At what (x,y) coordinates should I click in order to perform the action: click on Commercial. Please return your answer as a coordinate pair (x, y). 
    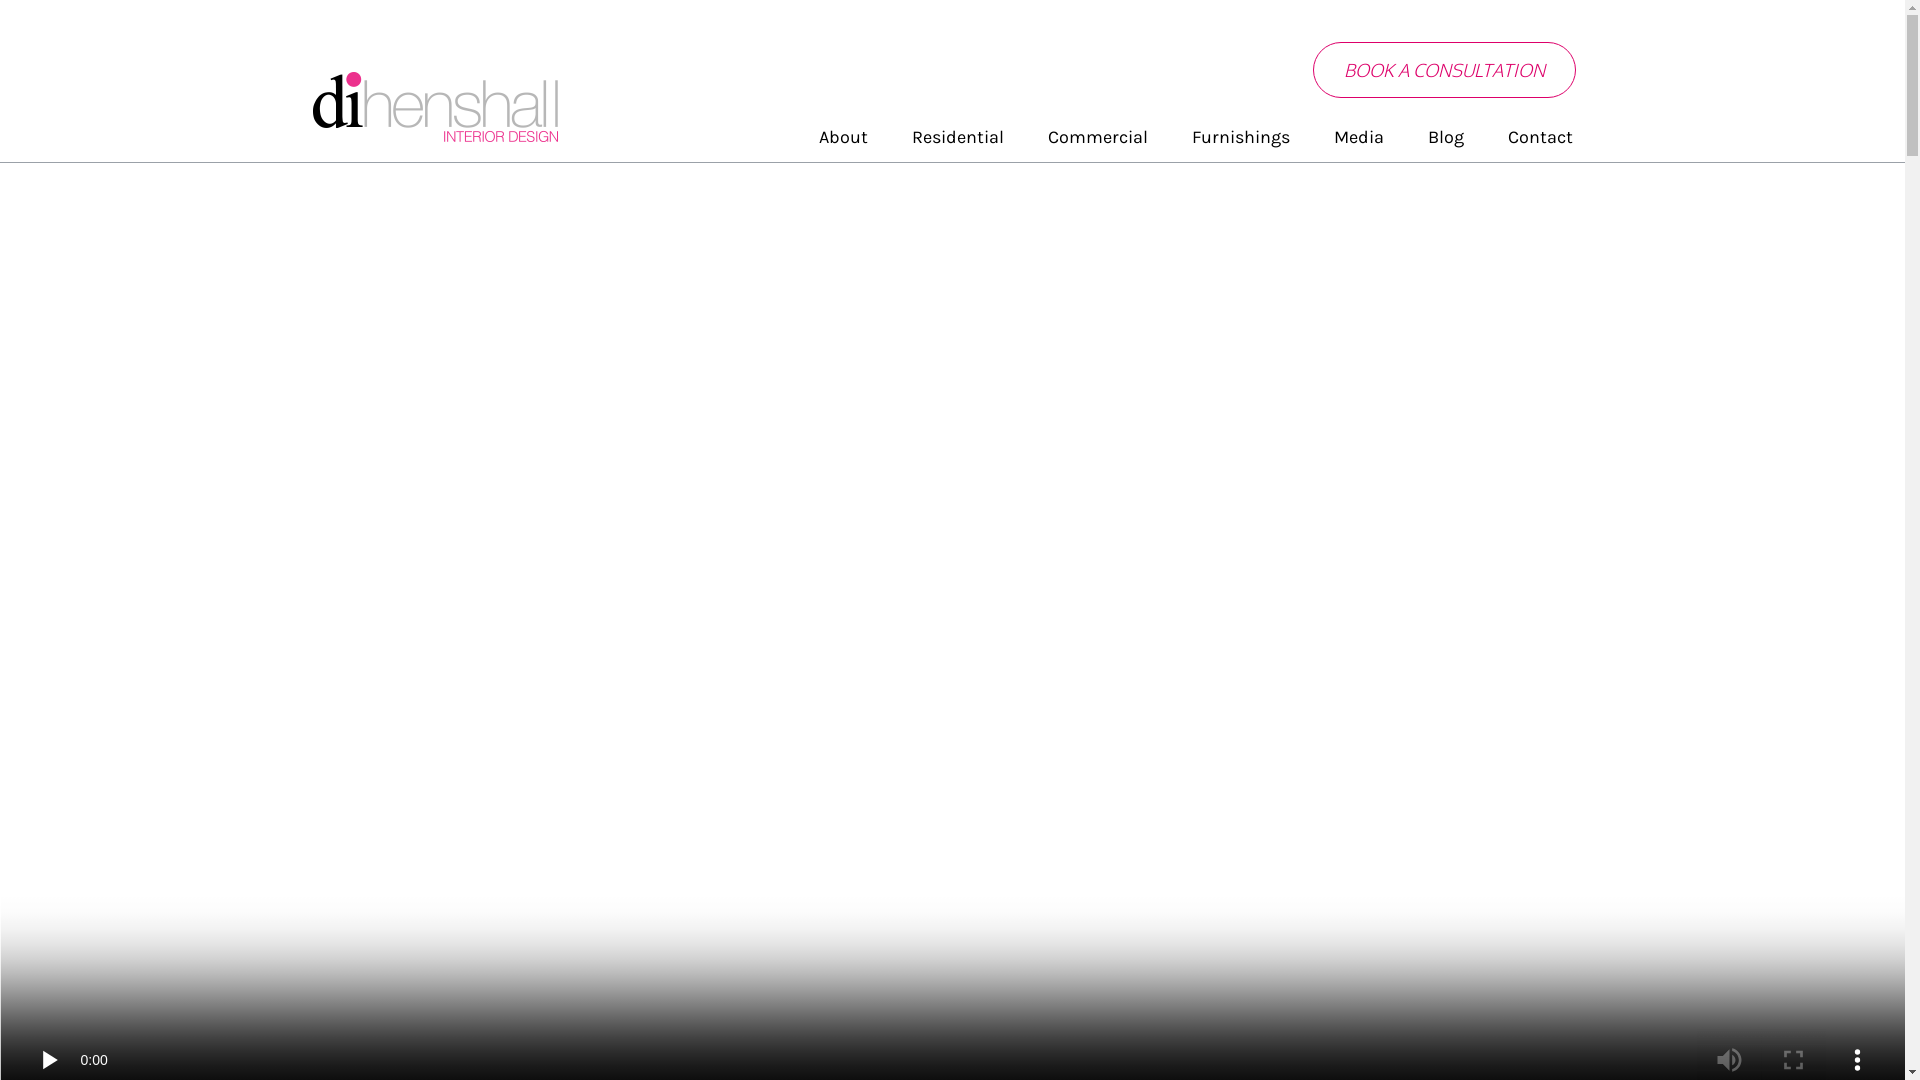
    Looking at the image, I should click on (1098, 137).